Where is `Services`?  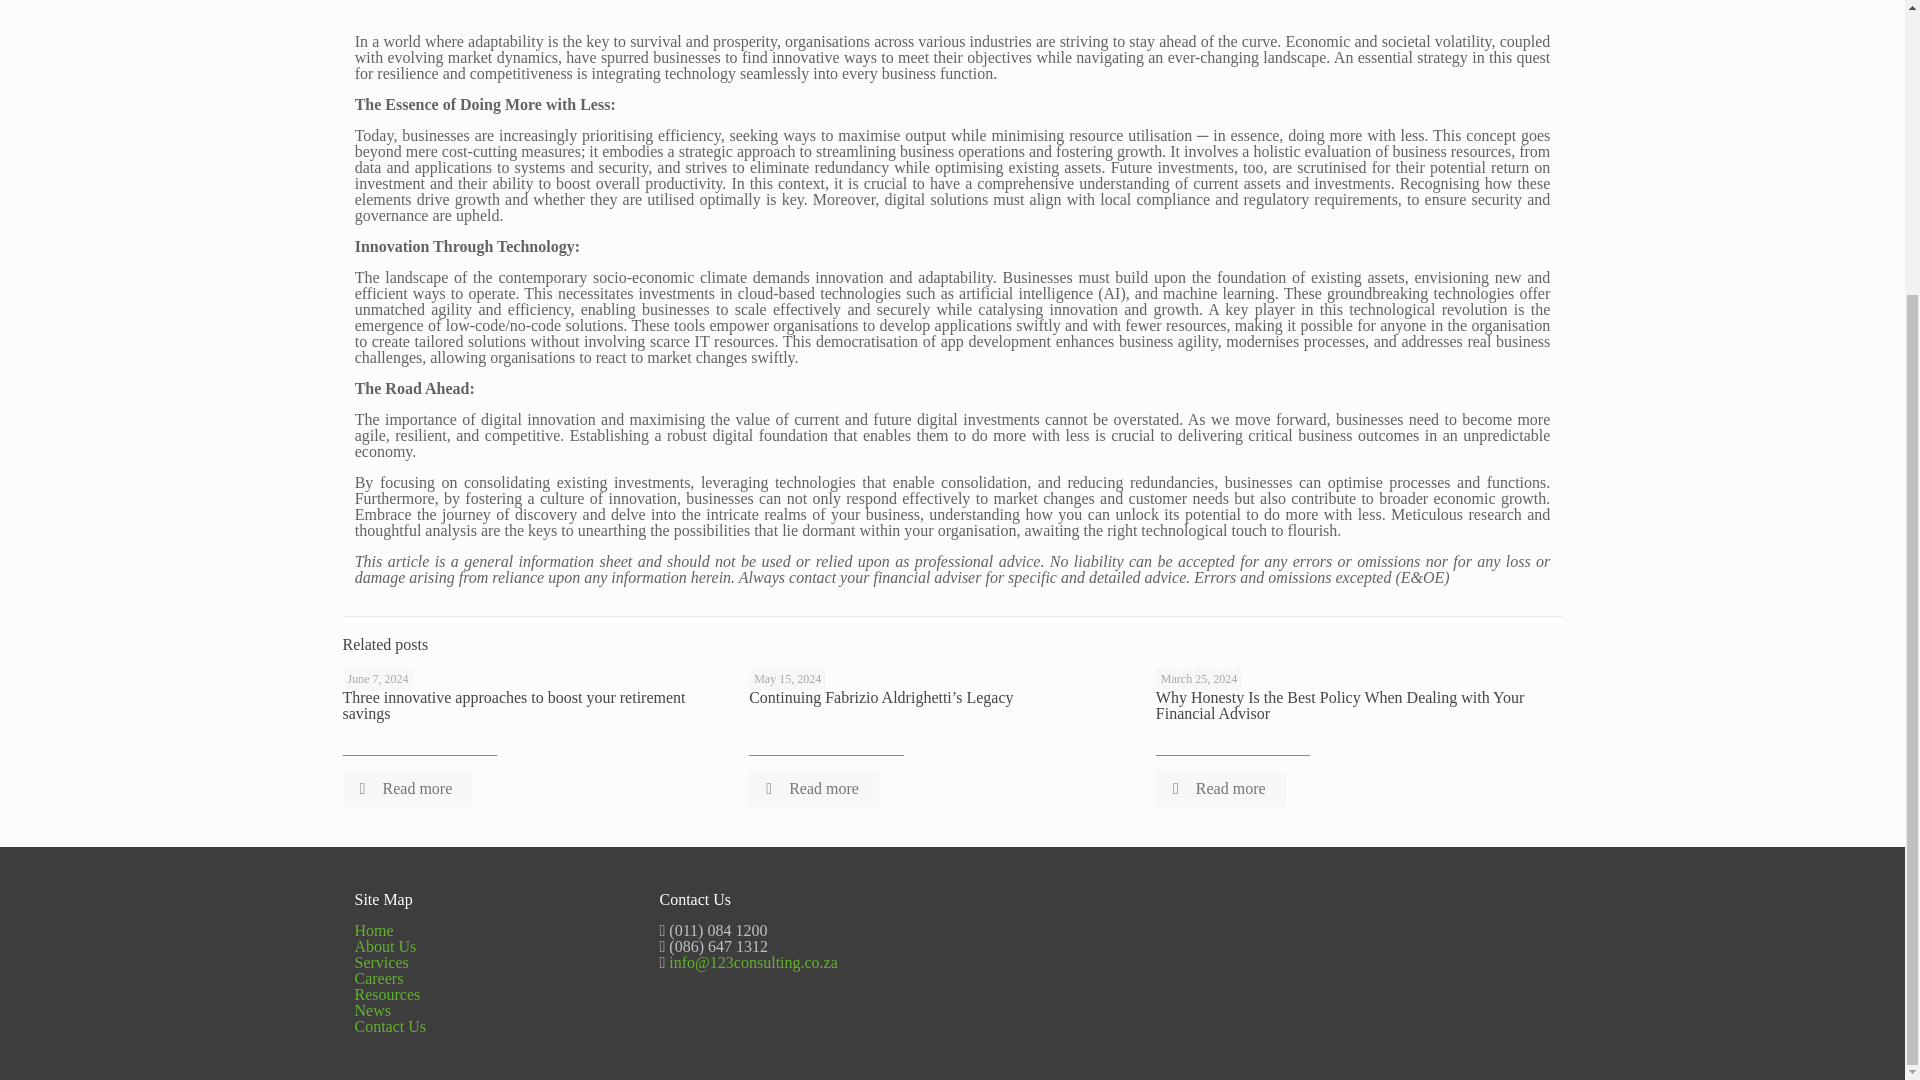
Services is located at coordinates (380, 962).